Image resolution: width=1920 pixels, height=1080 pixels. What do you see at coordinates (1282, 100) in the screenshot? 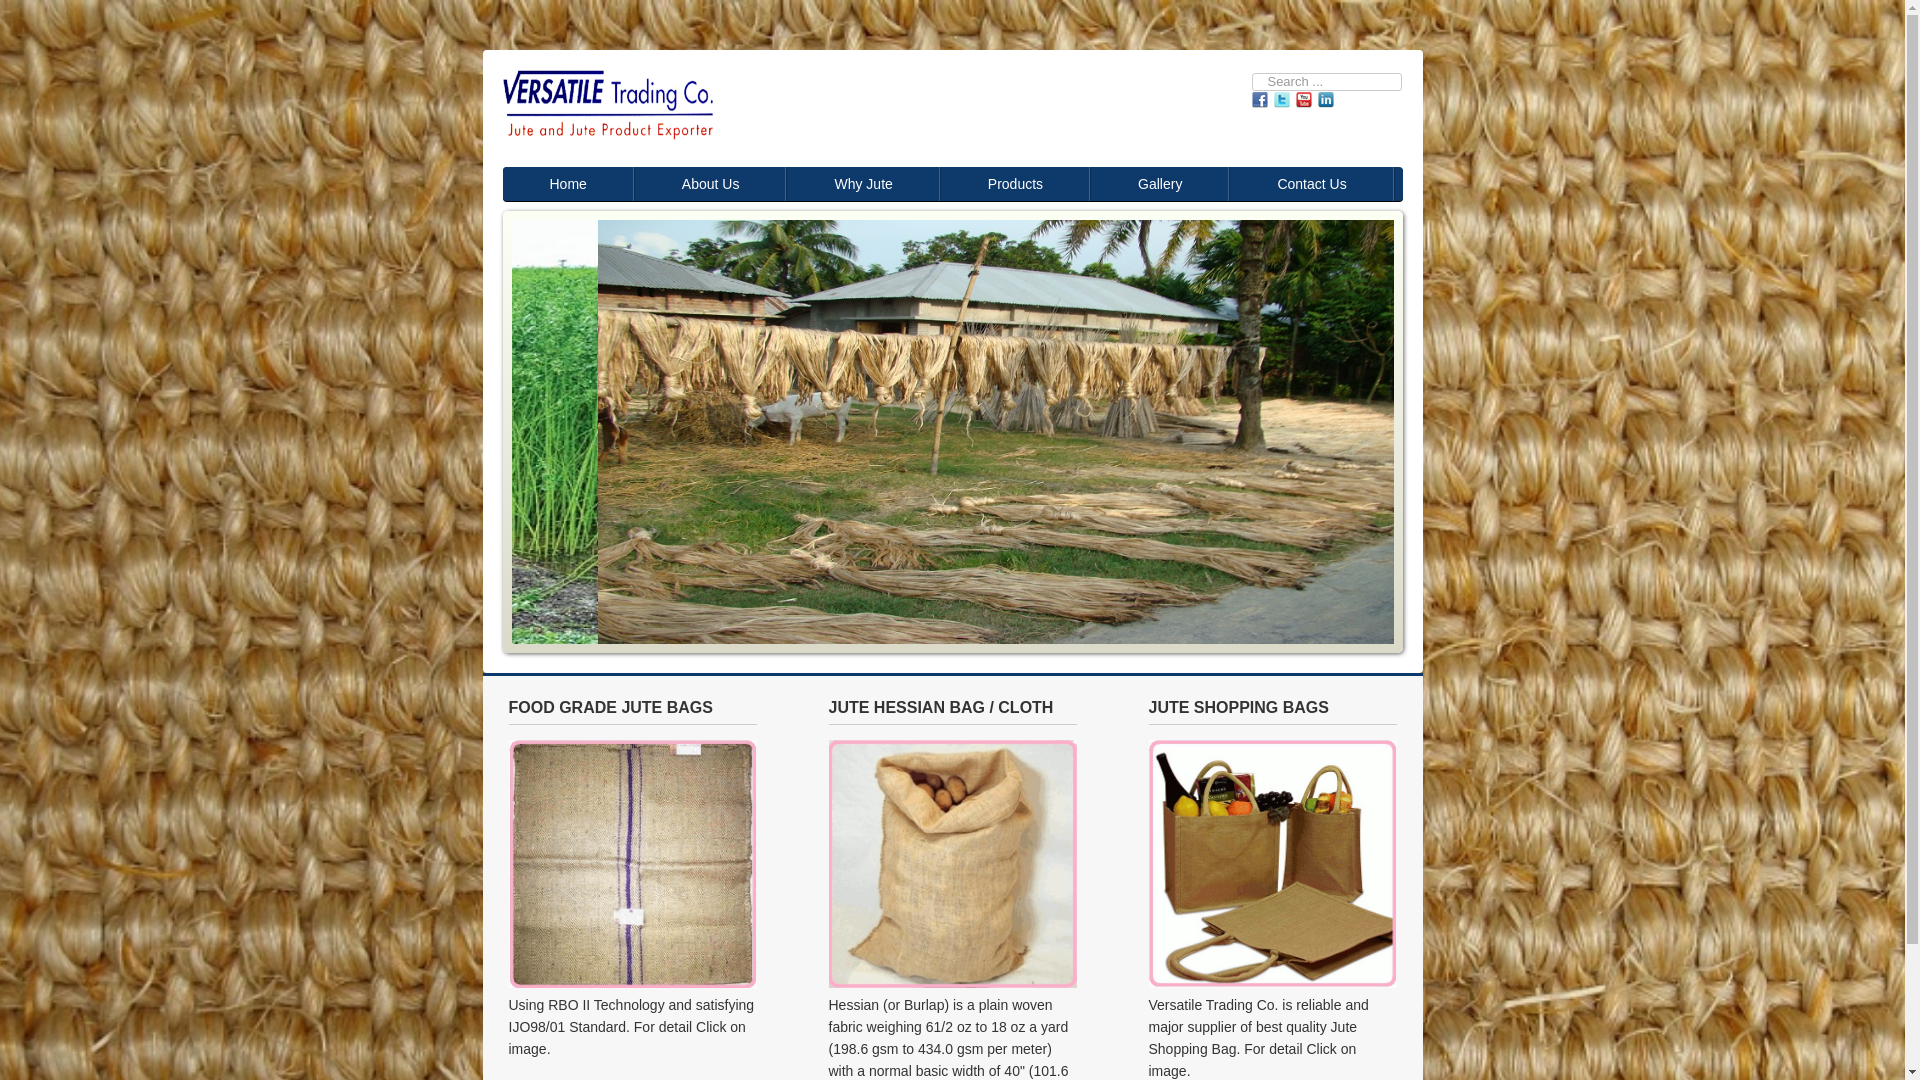
I see `Twitter` at bounding box center [1282, 100].